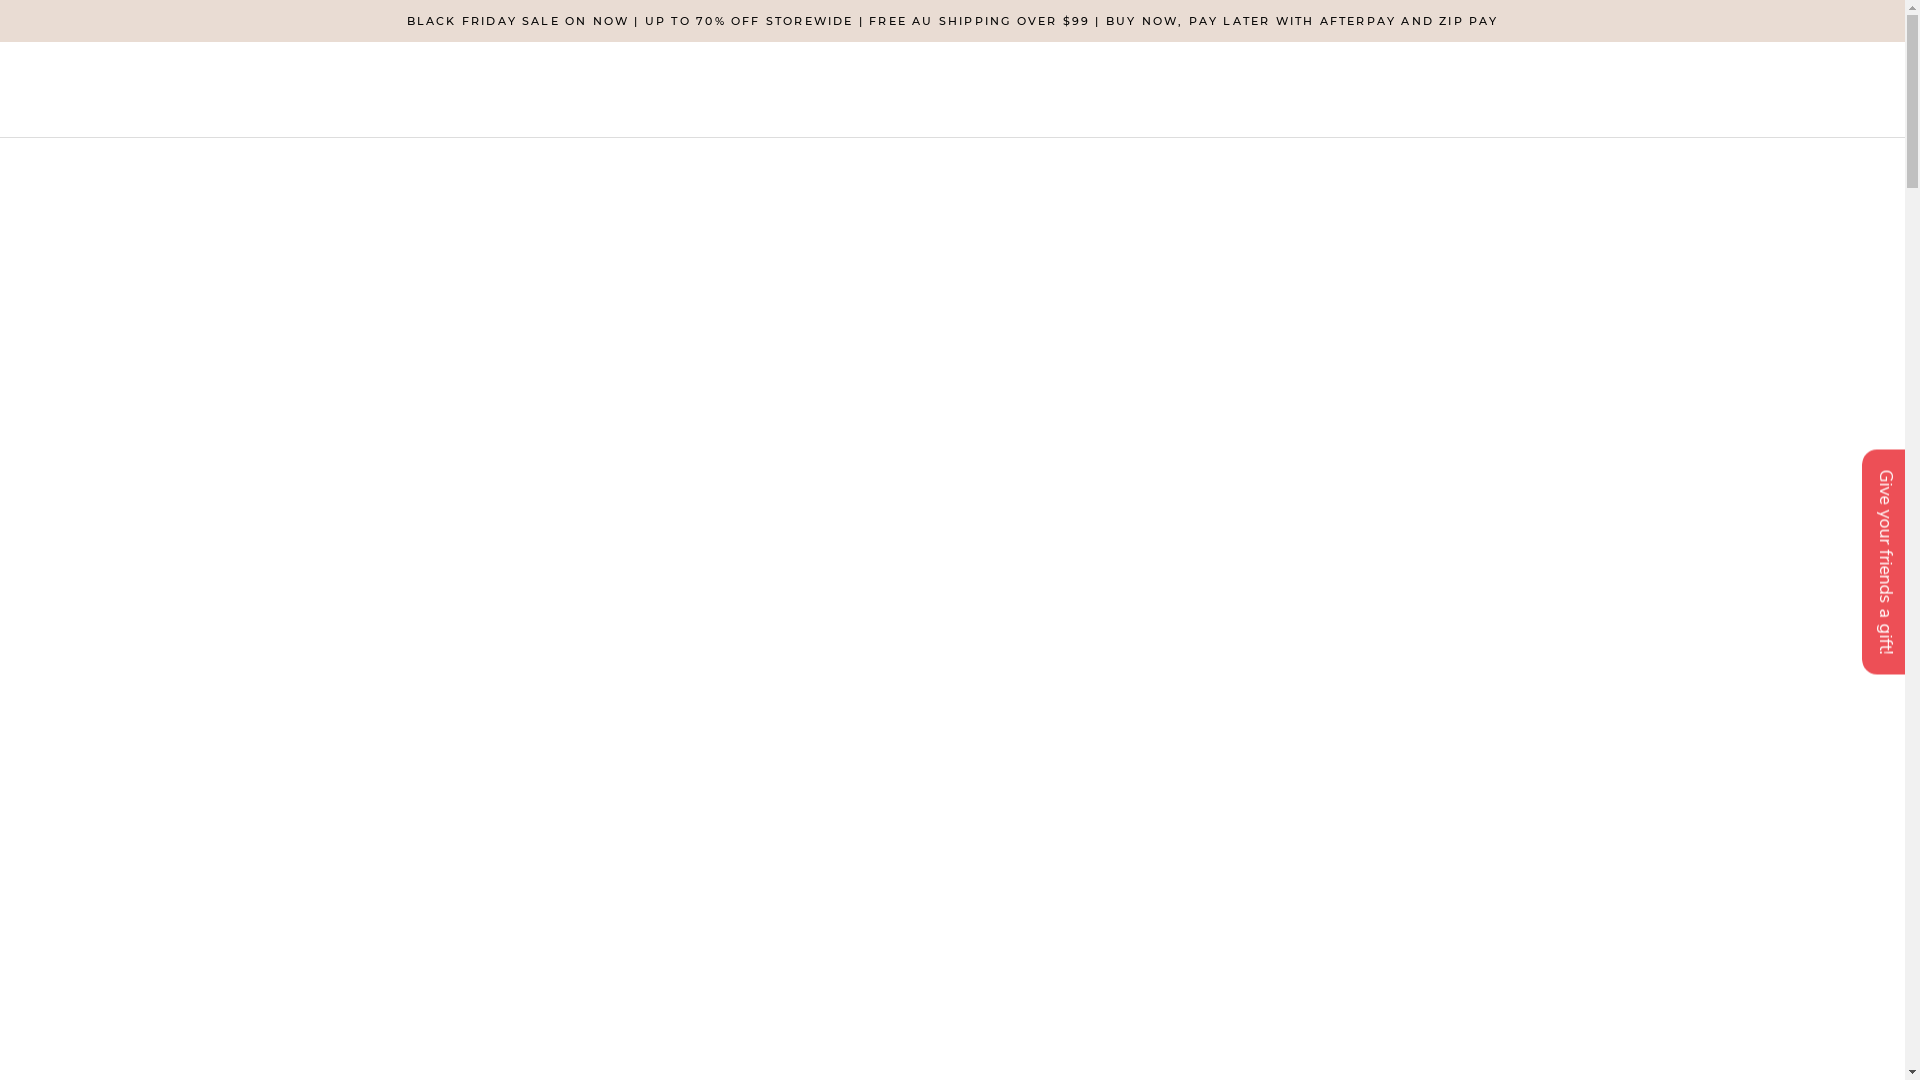 This screenshot has width=1920, height=1080. I want to click on AZN, so click(1768, 320).